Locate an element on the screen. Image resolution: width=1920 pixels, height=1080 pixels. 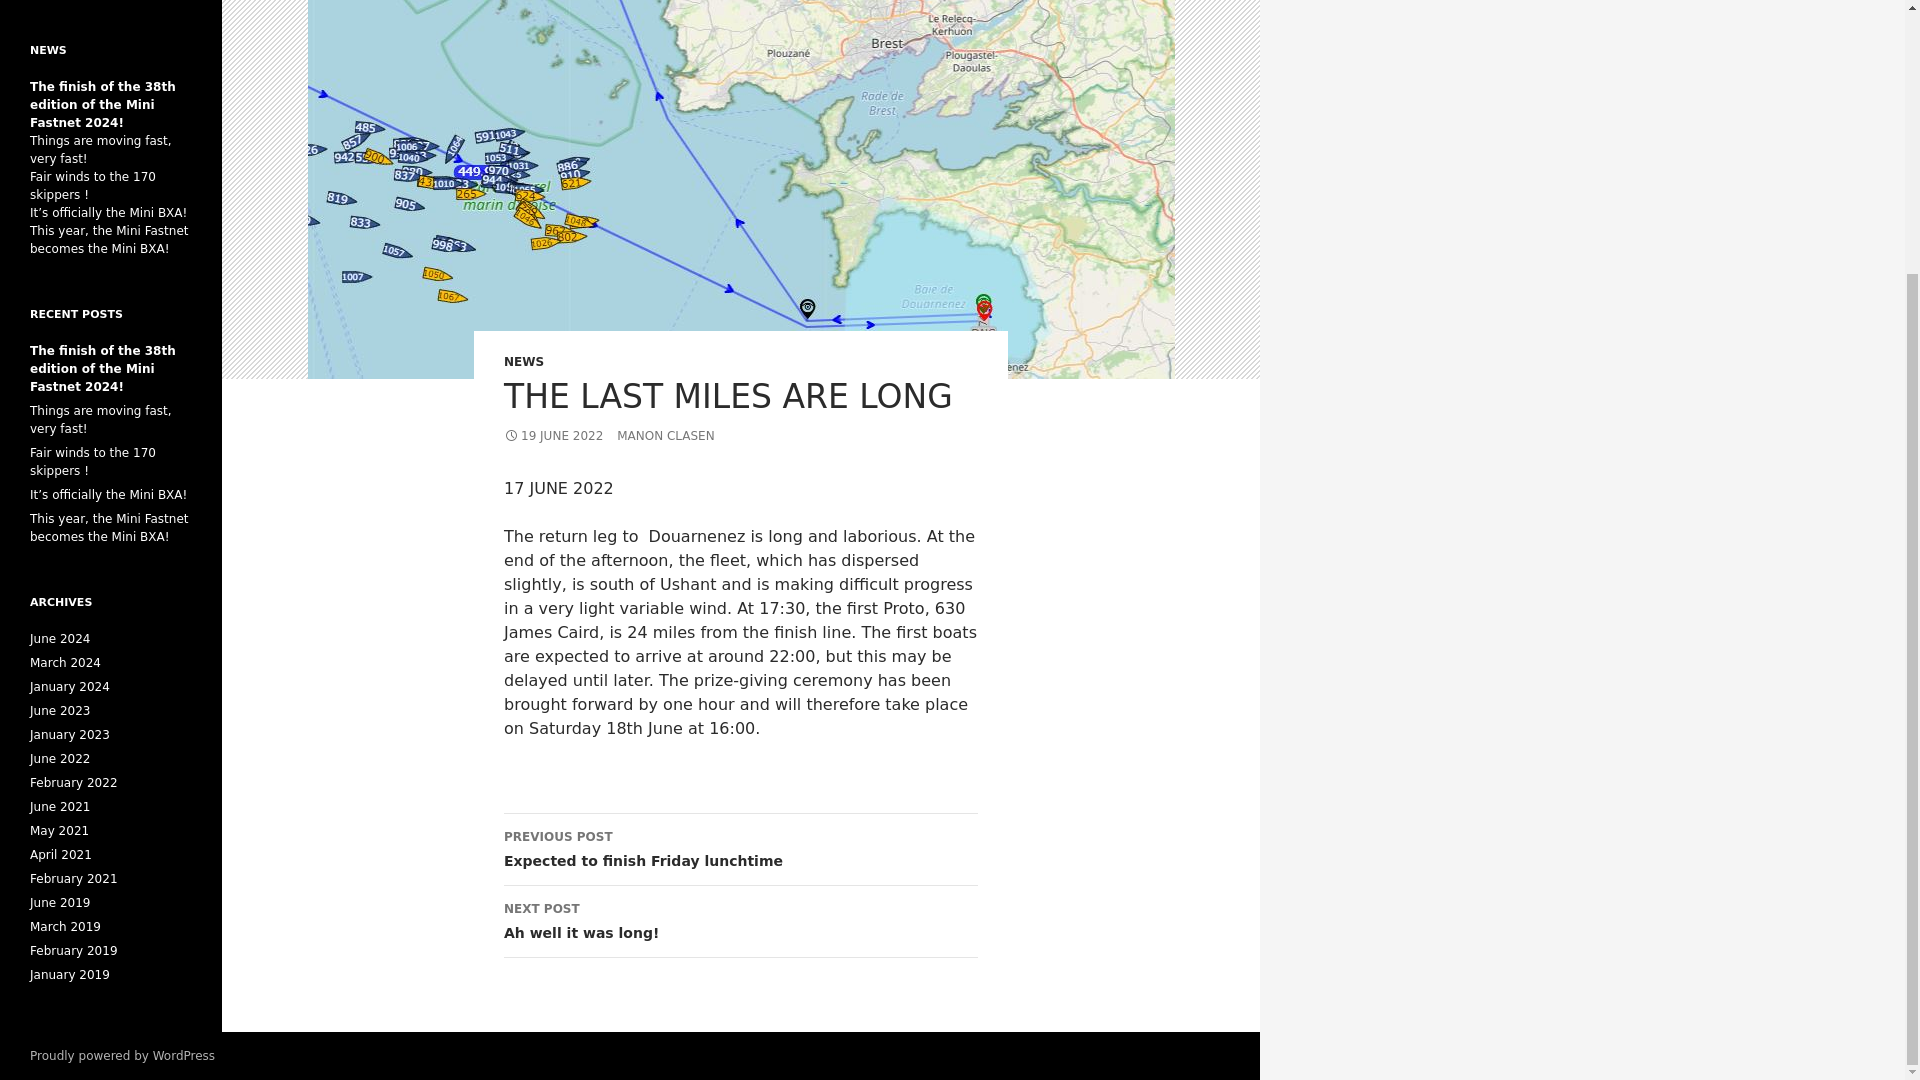
Things are moving fast, very fast! is located at coordinates (109, 239).